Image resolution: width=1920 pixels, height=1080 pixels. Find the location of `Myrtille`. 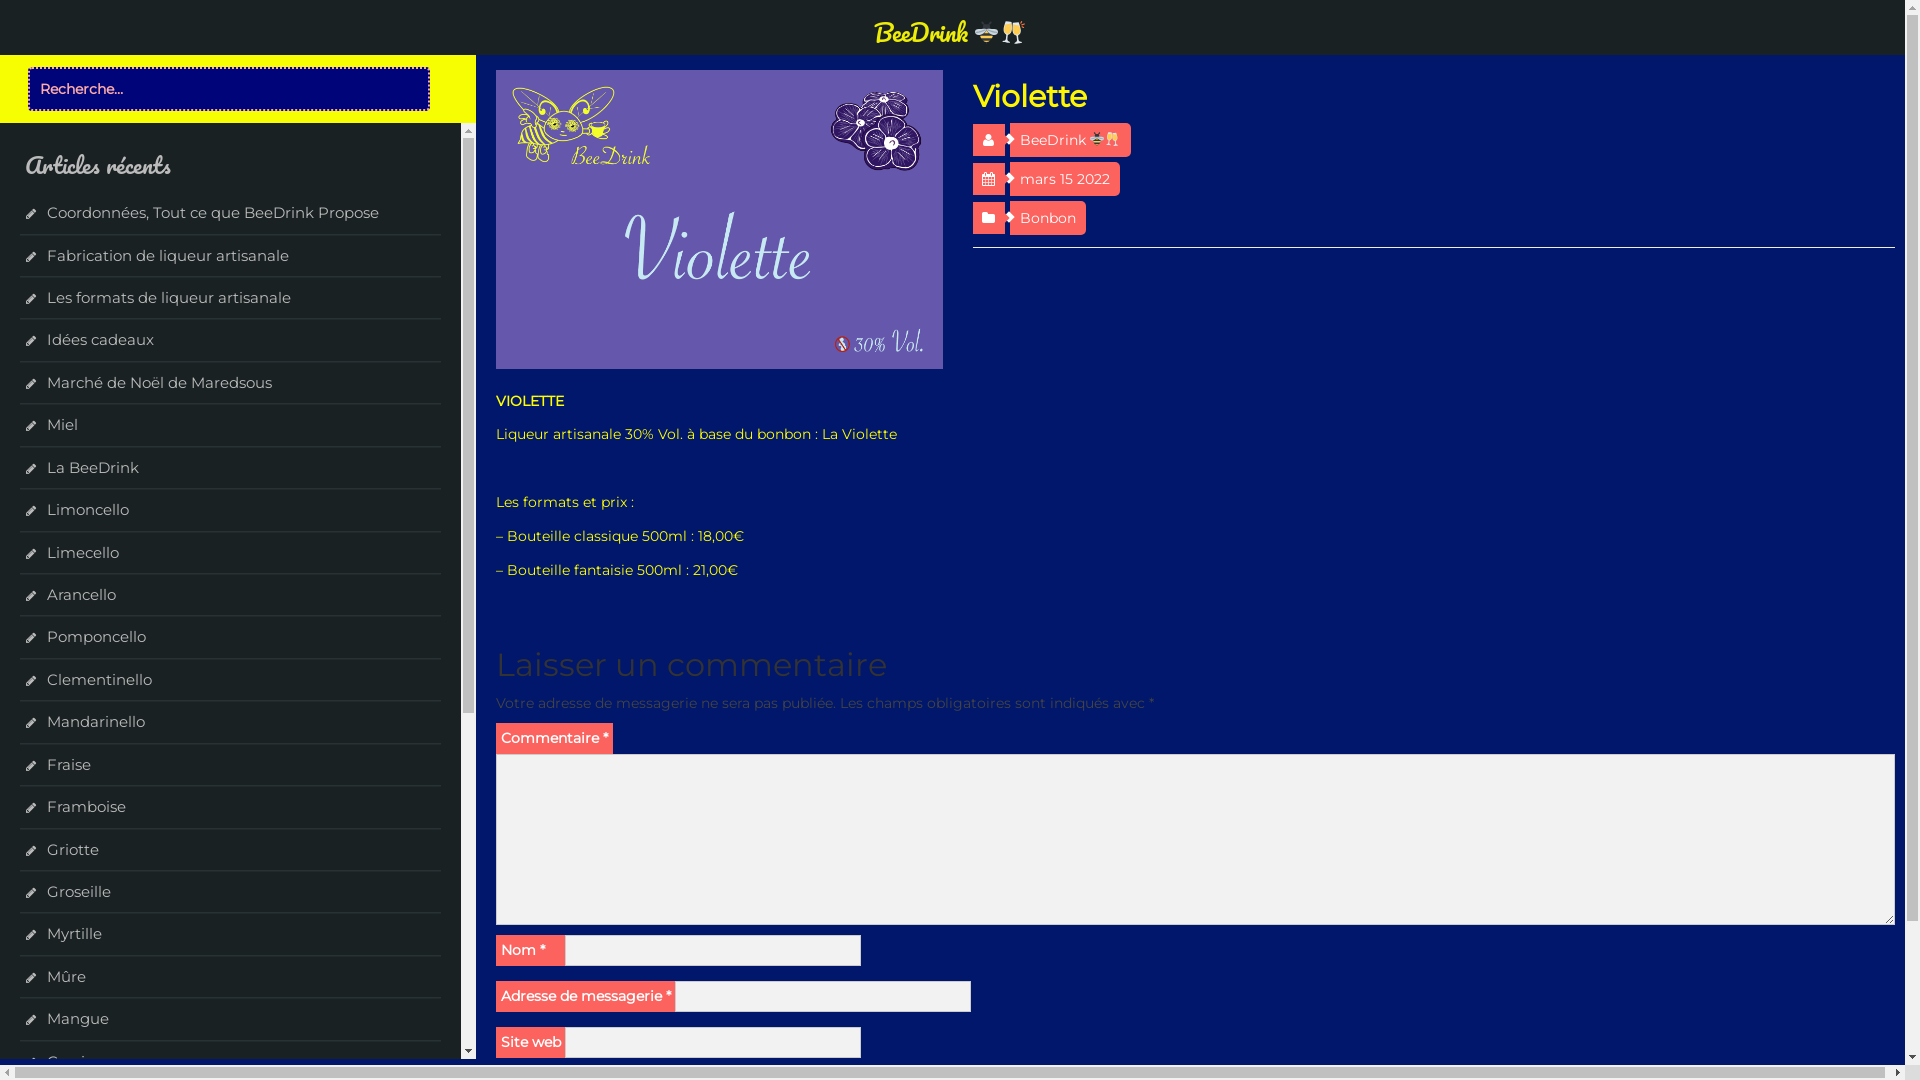

Myrtille is located at coordinates (74, 934).